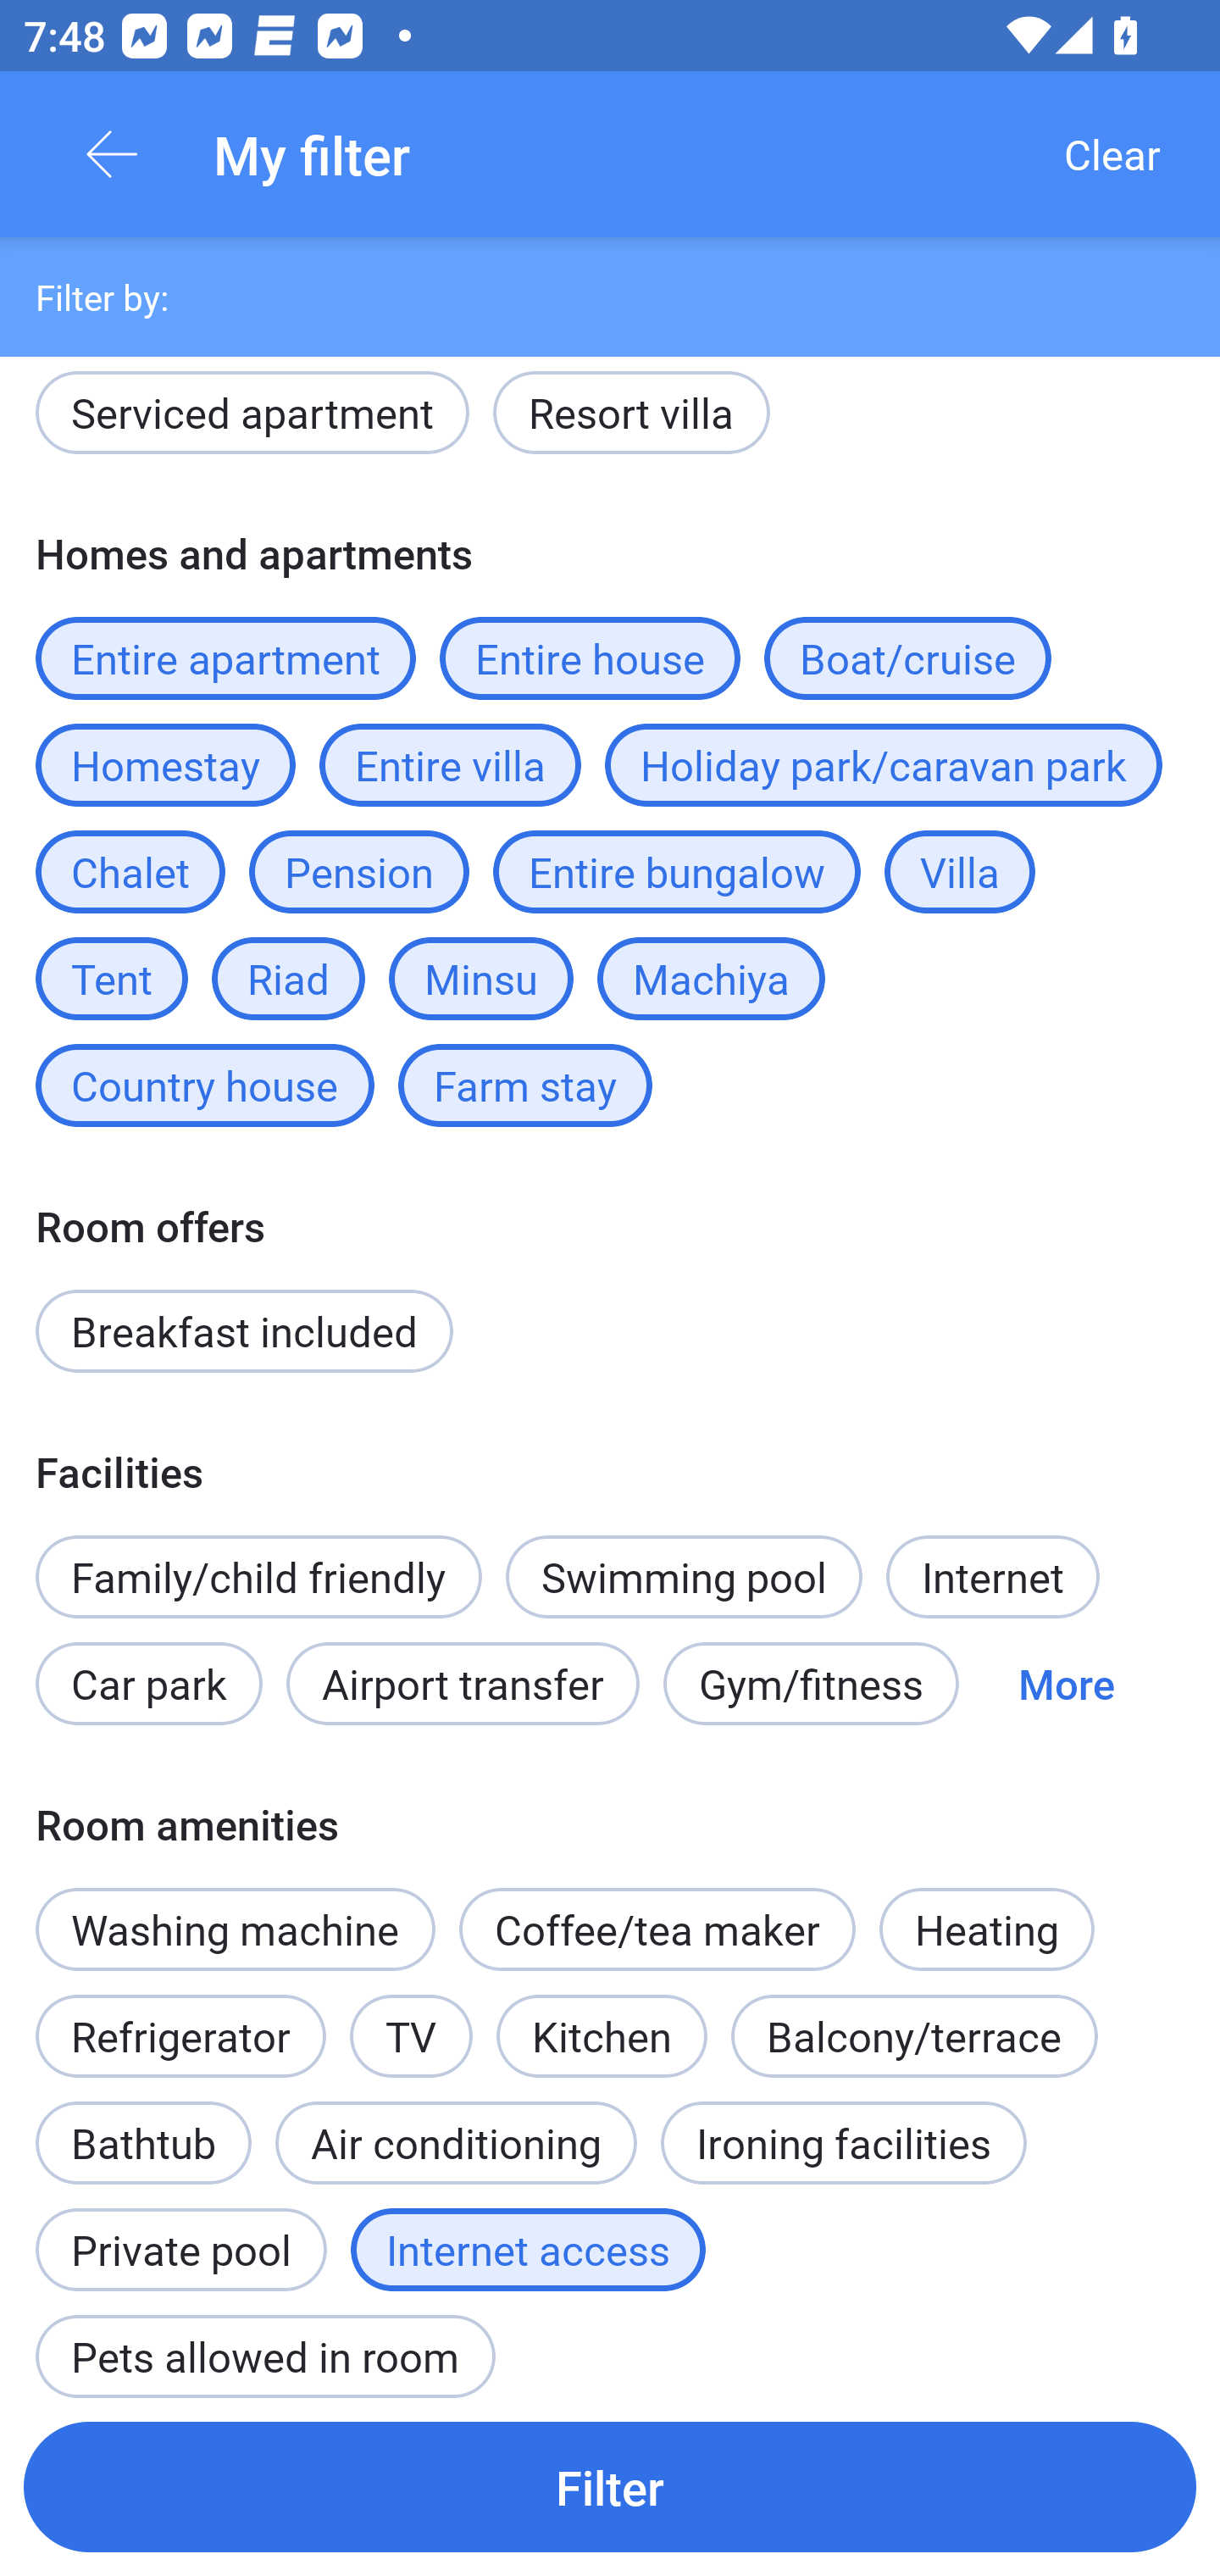 This screenshot has height=2576, width=1220. Describe the element at coordinates (148, 1683) in the screenshot. I see `Car park` at that location.